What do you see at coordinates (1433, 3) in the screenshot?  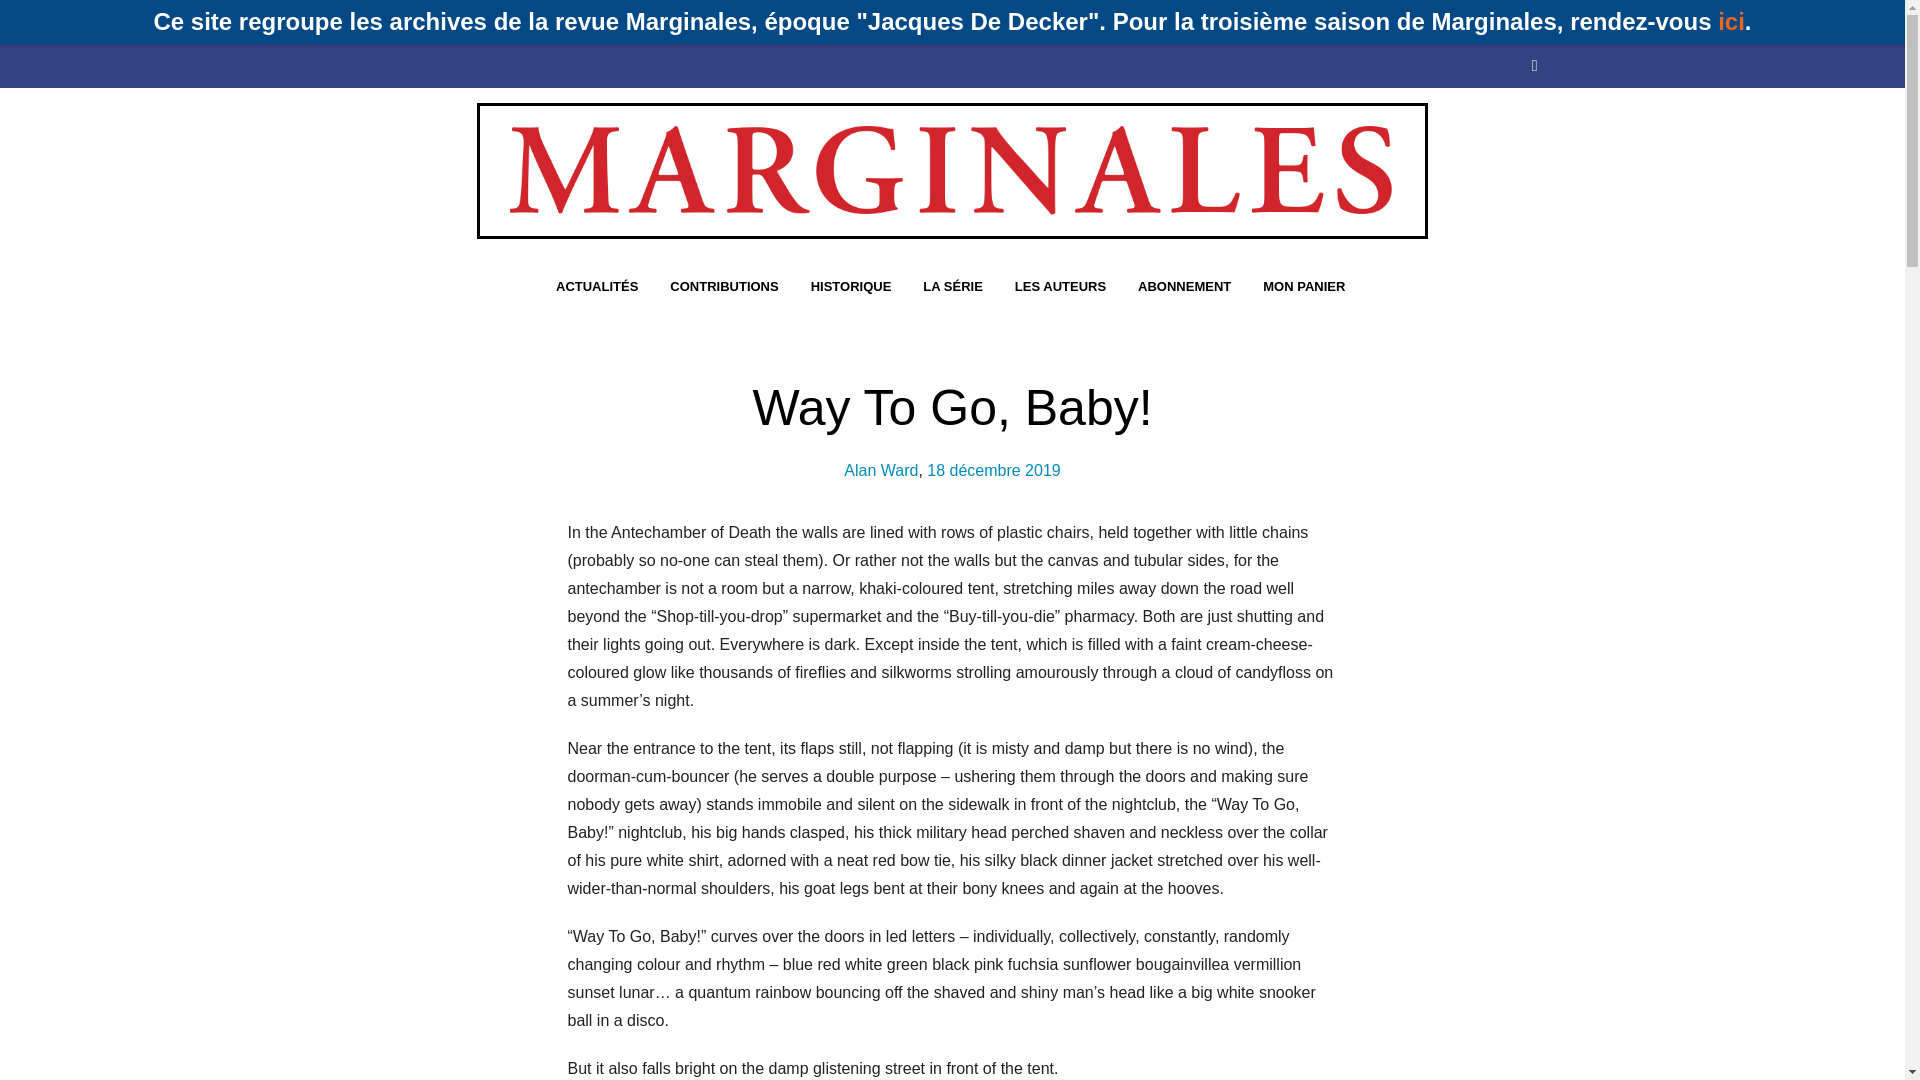 I see `Recherche` at bounding box center [1433, 3].